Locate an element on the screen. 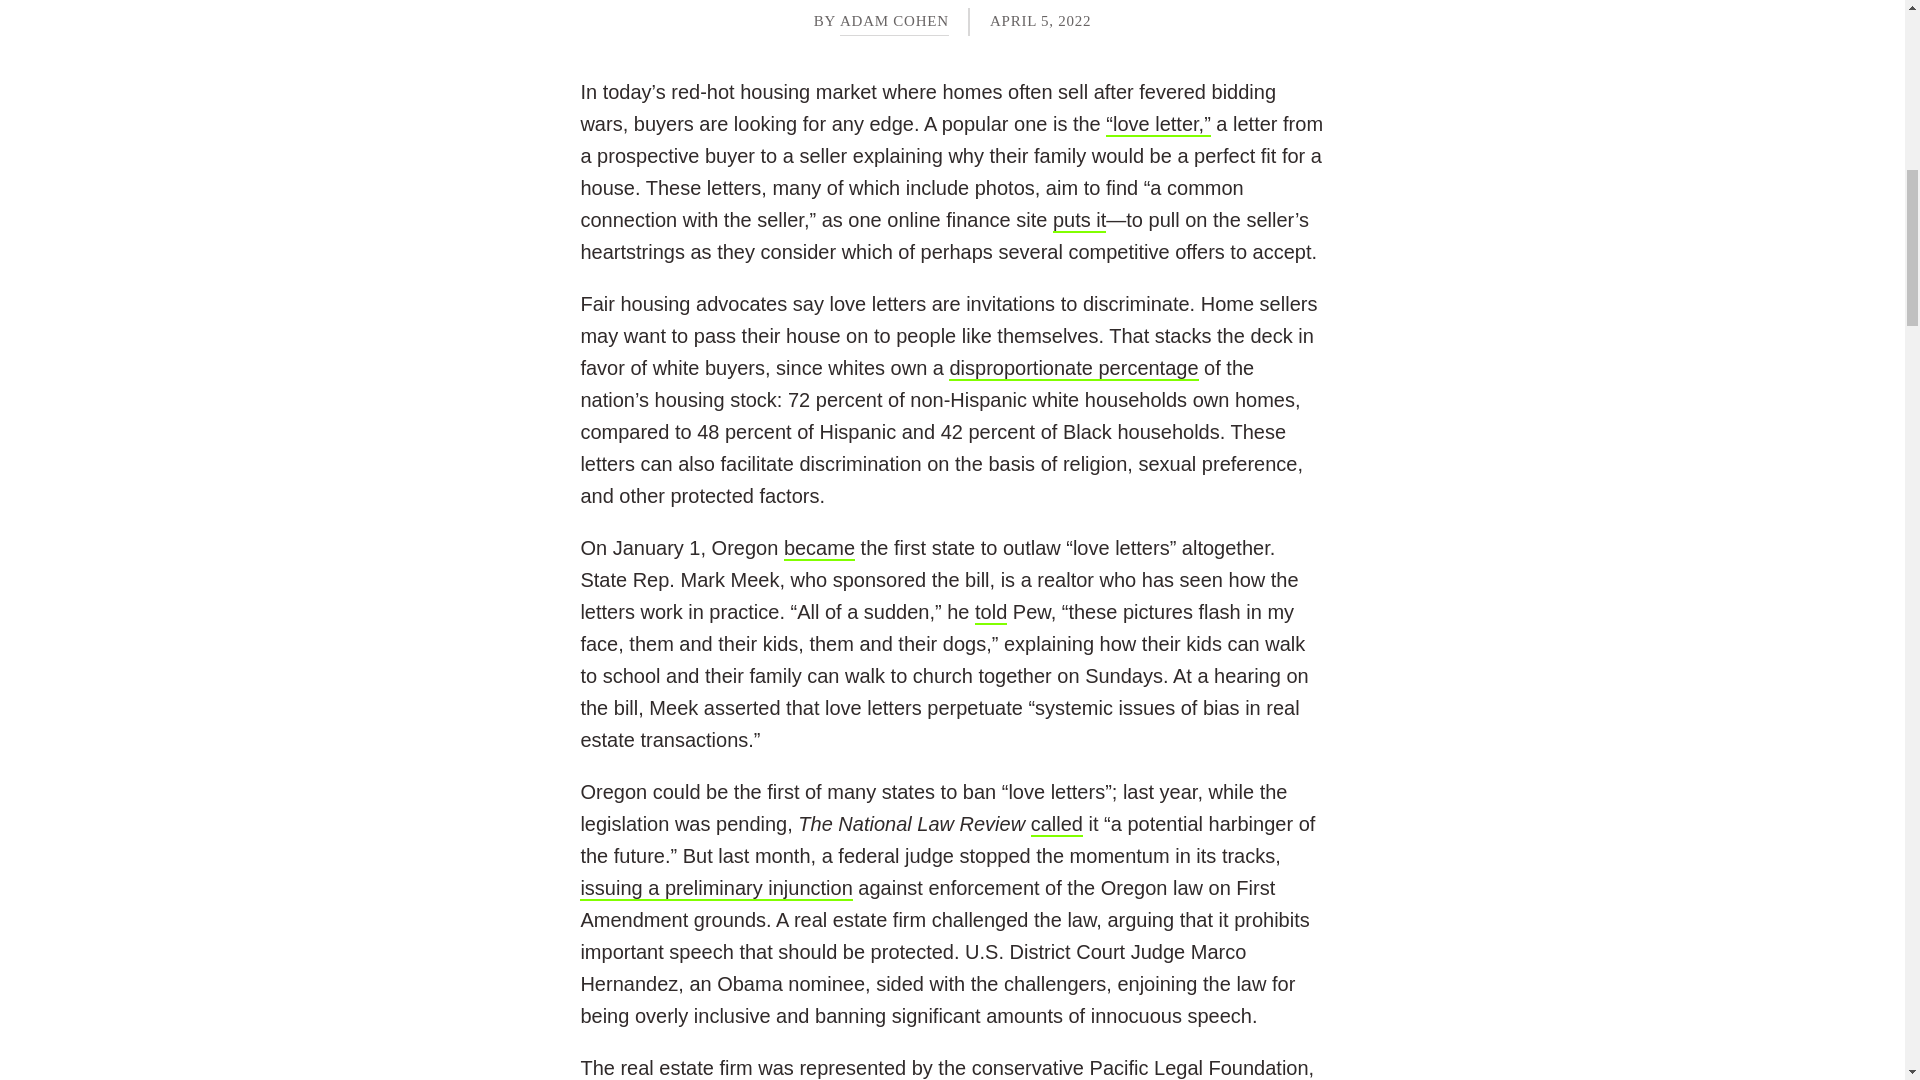 This screenshot has width=1920, height=1080. told is located at coordinates (990, 612).